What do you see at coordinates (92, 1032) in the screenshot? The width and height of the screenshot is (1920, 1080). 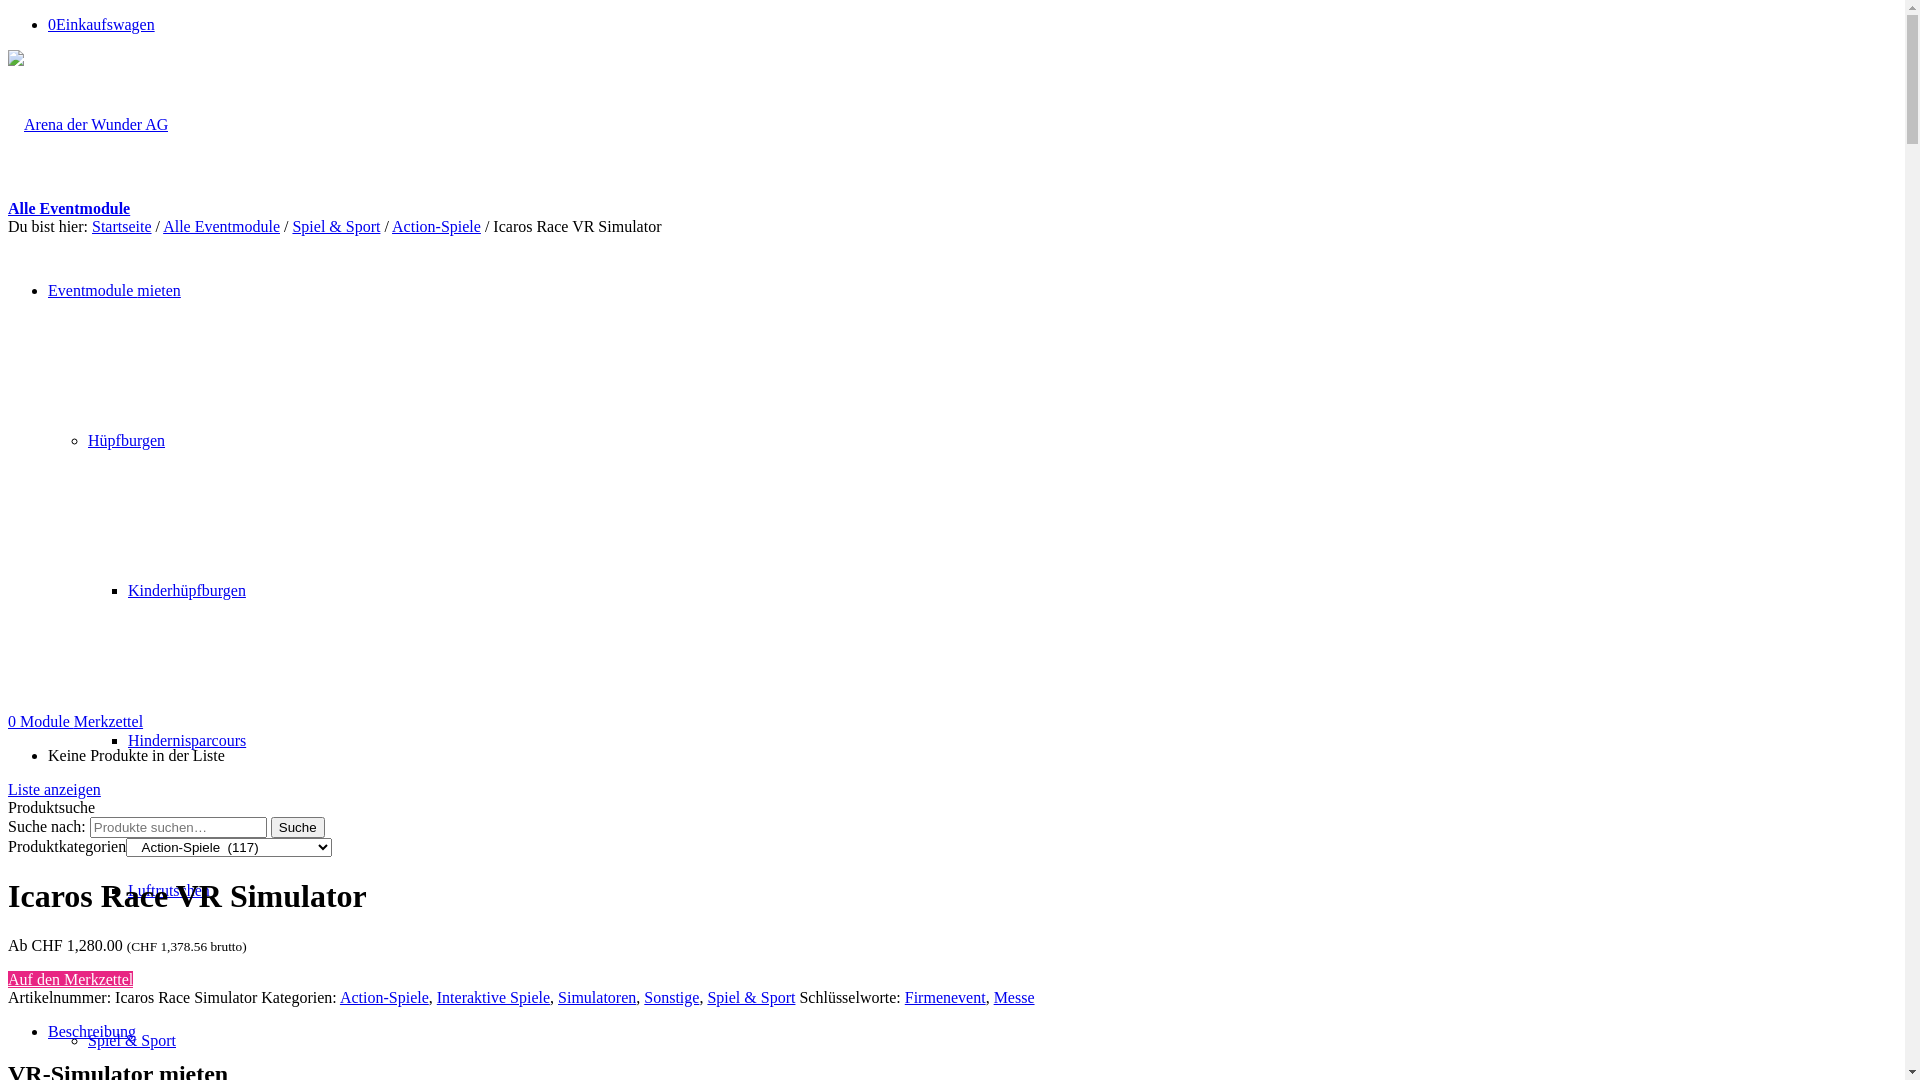 I see `Beschreibung` at bounding box center [92, 1032].